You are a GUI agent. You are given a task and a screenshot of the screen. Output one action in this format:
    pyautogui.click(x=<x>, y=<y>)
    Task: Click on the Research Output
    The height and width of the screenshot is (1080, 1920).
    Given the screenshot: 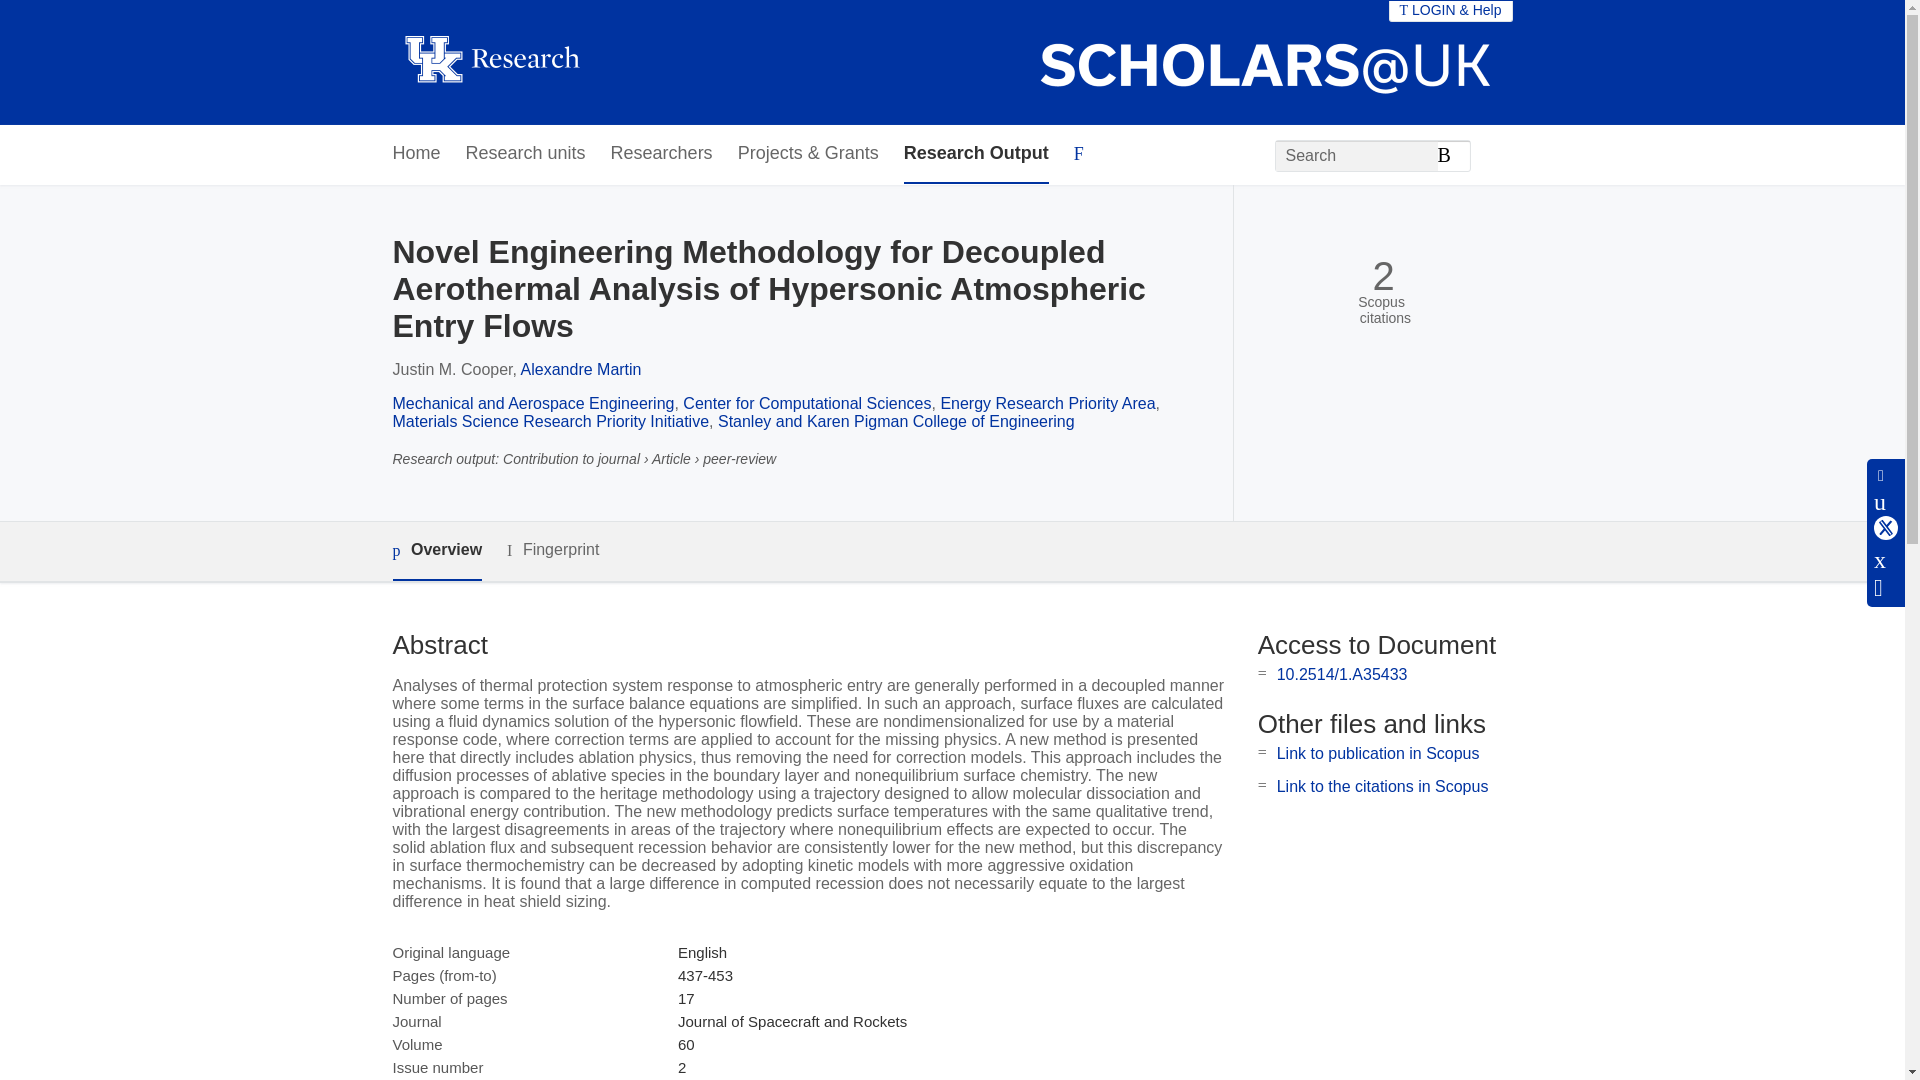 What is the action you would take?
    pyautogui.click(x=976, y=154)
    